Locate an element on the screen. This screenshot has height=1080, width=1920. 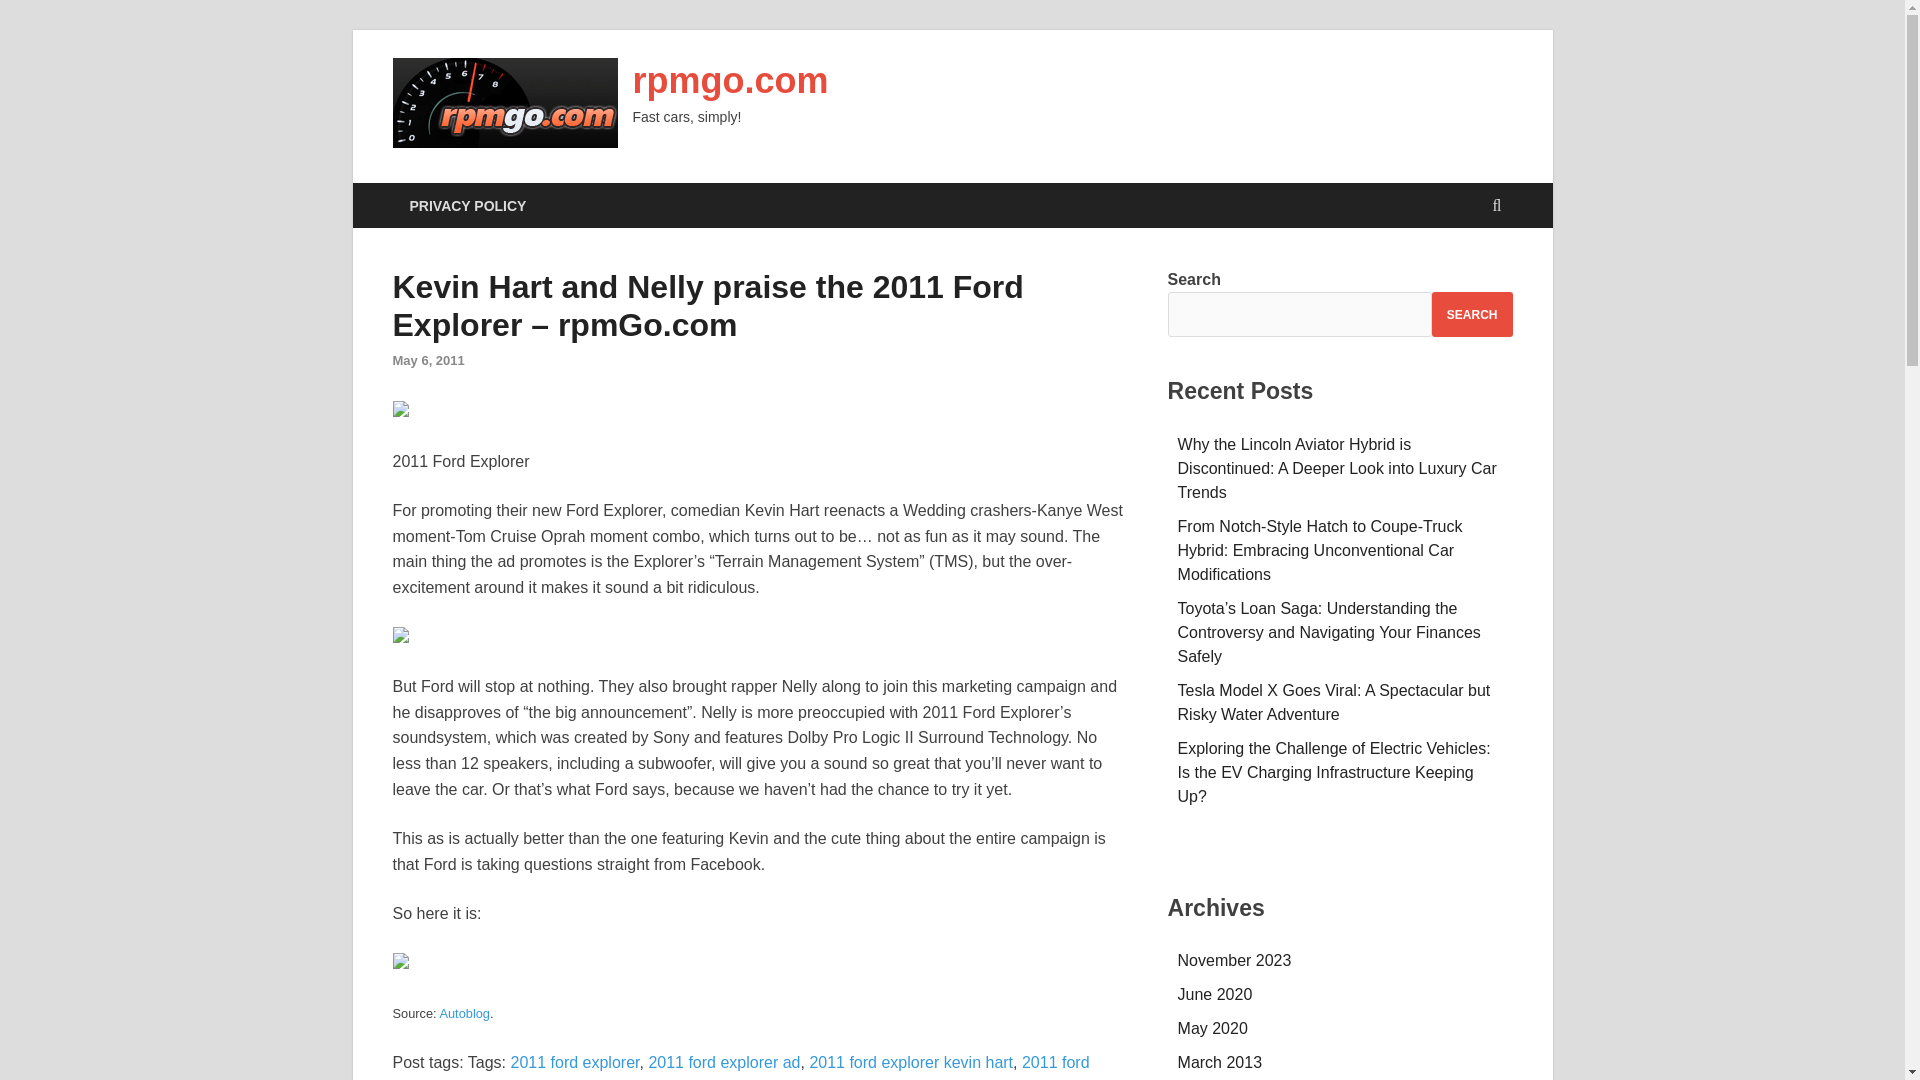
2011 ford explorer ad is located at coordinates (724, 1062).